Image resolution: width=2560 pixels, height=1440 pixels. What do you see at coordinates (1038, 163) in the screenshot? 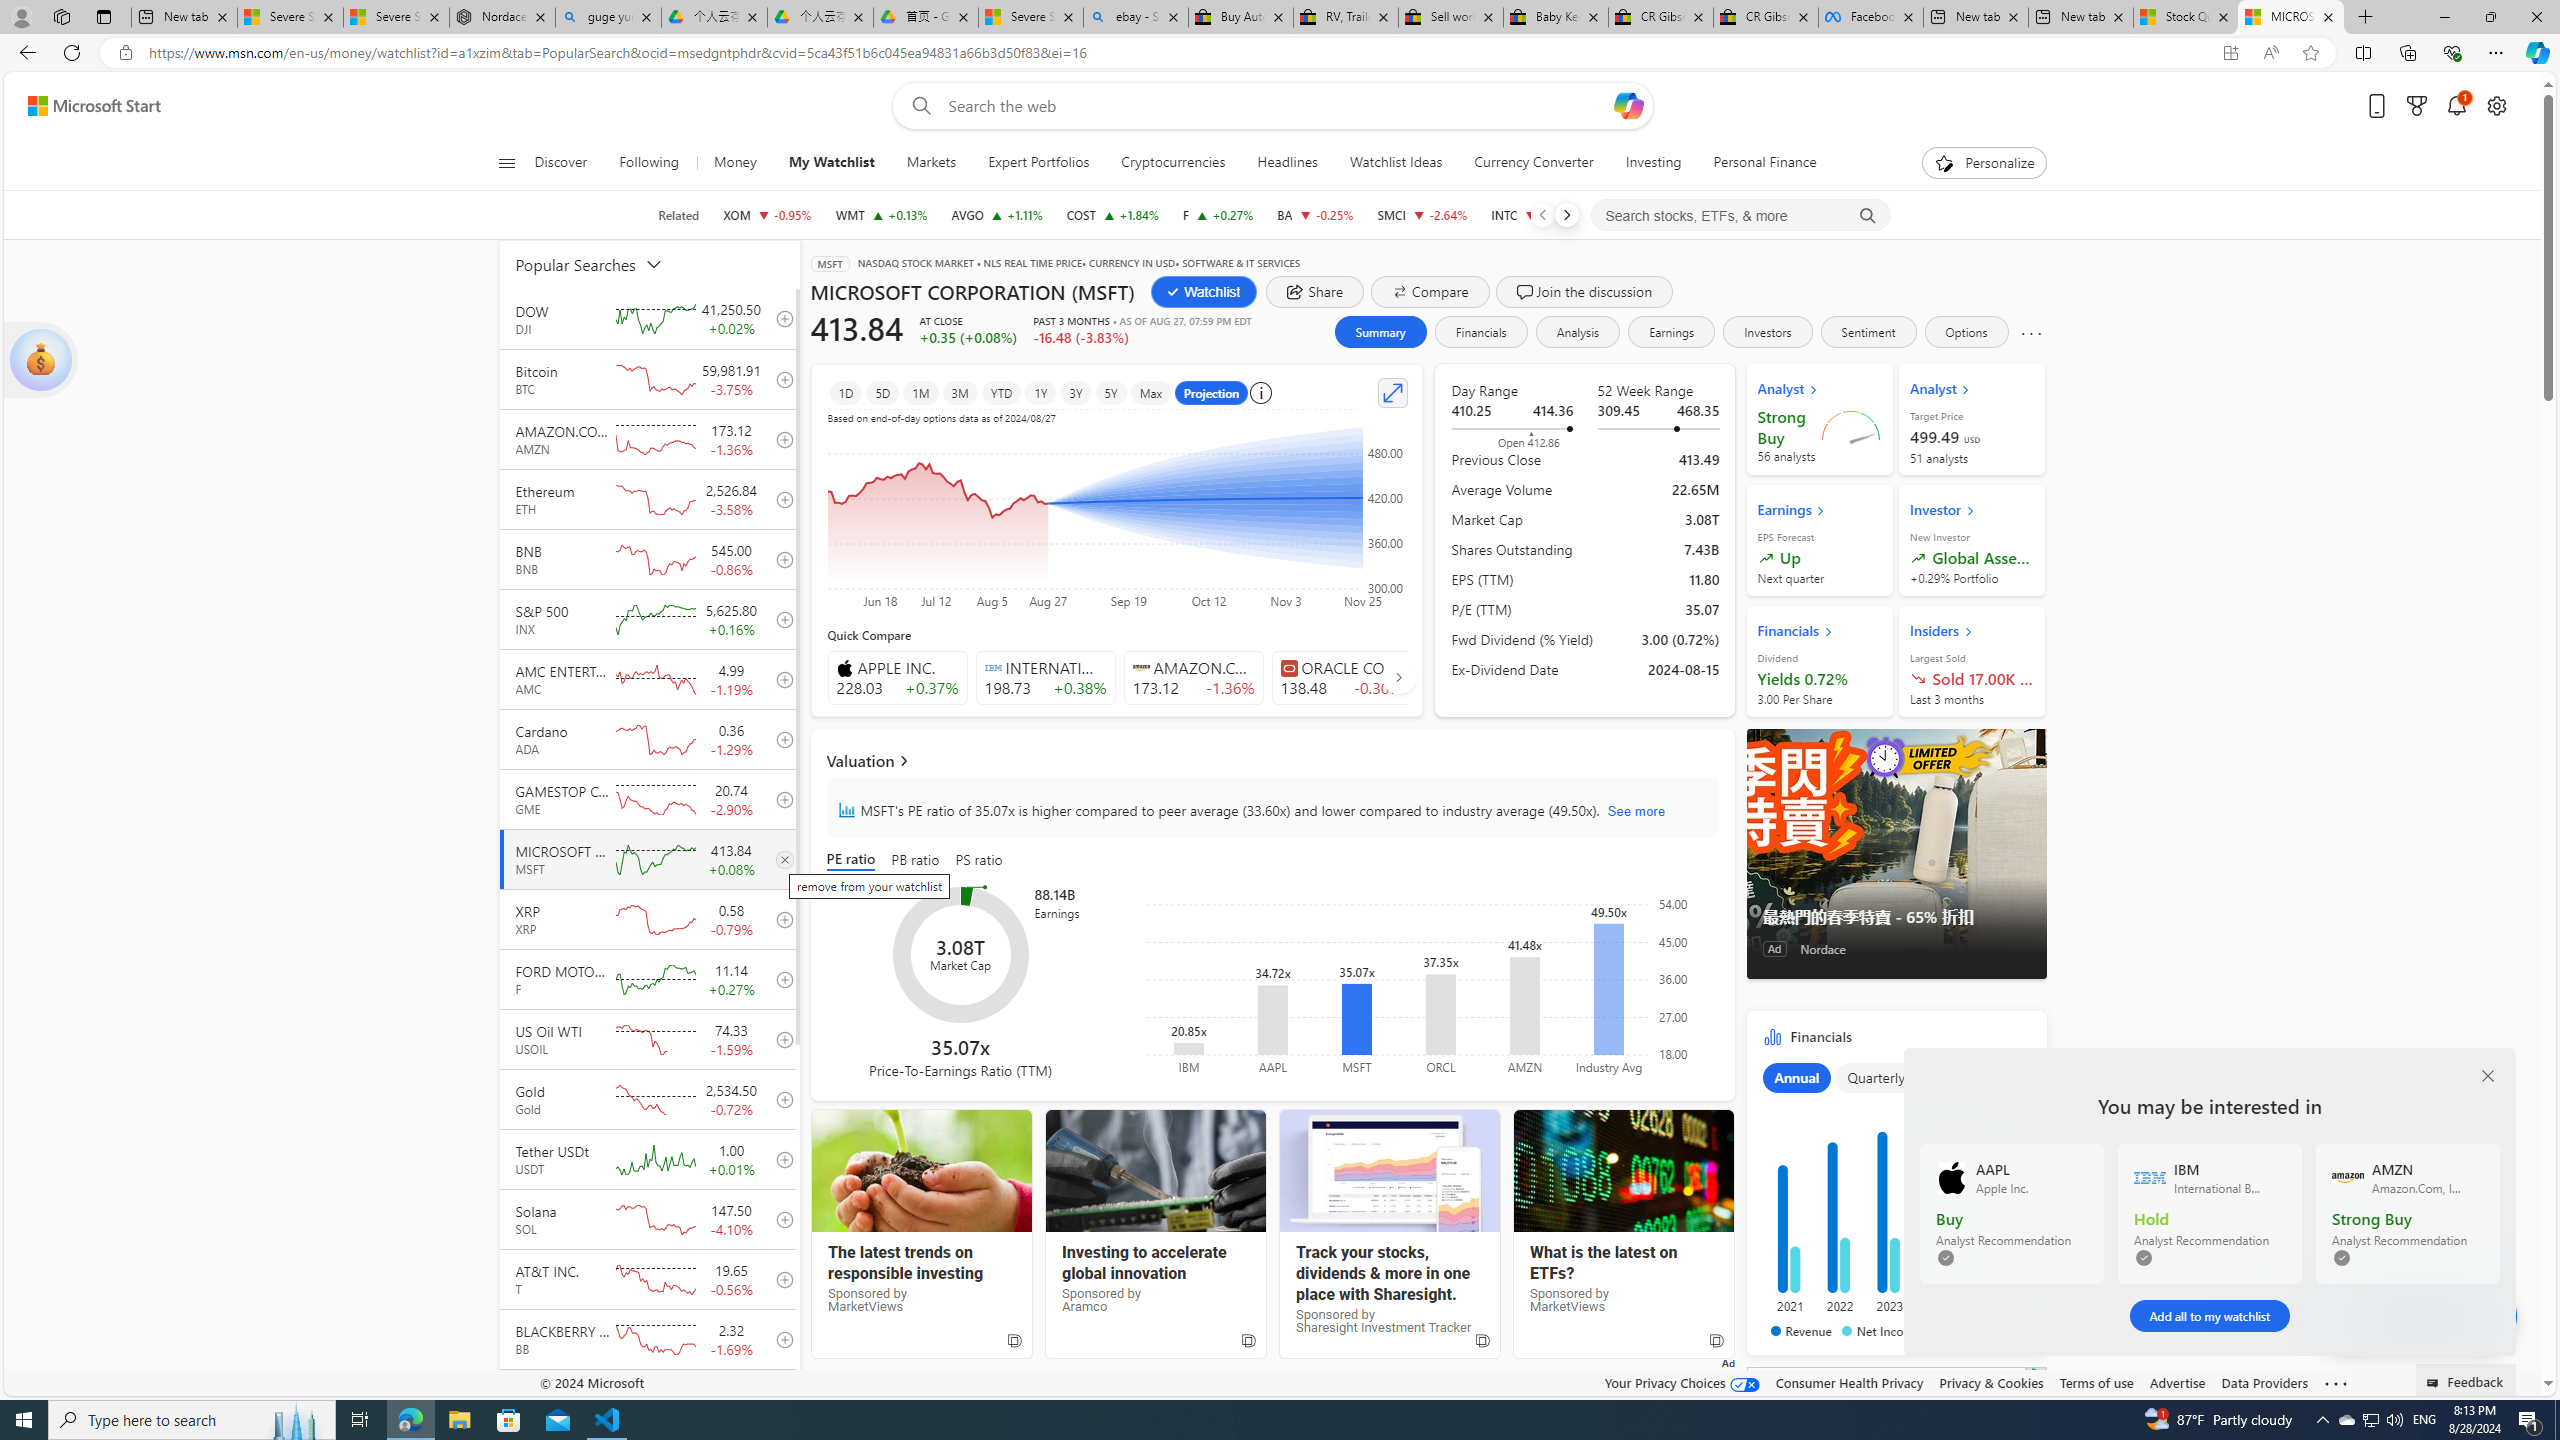
I see `Expert Portfolios` at bounding box center [1038, 163].